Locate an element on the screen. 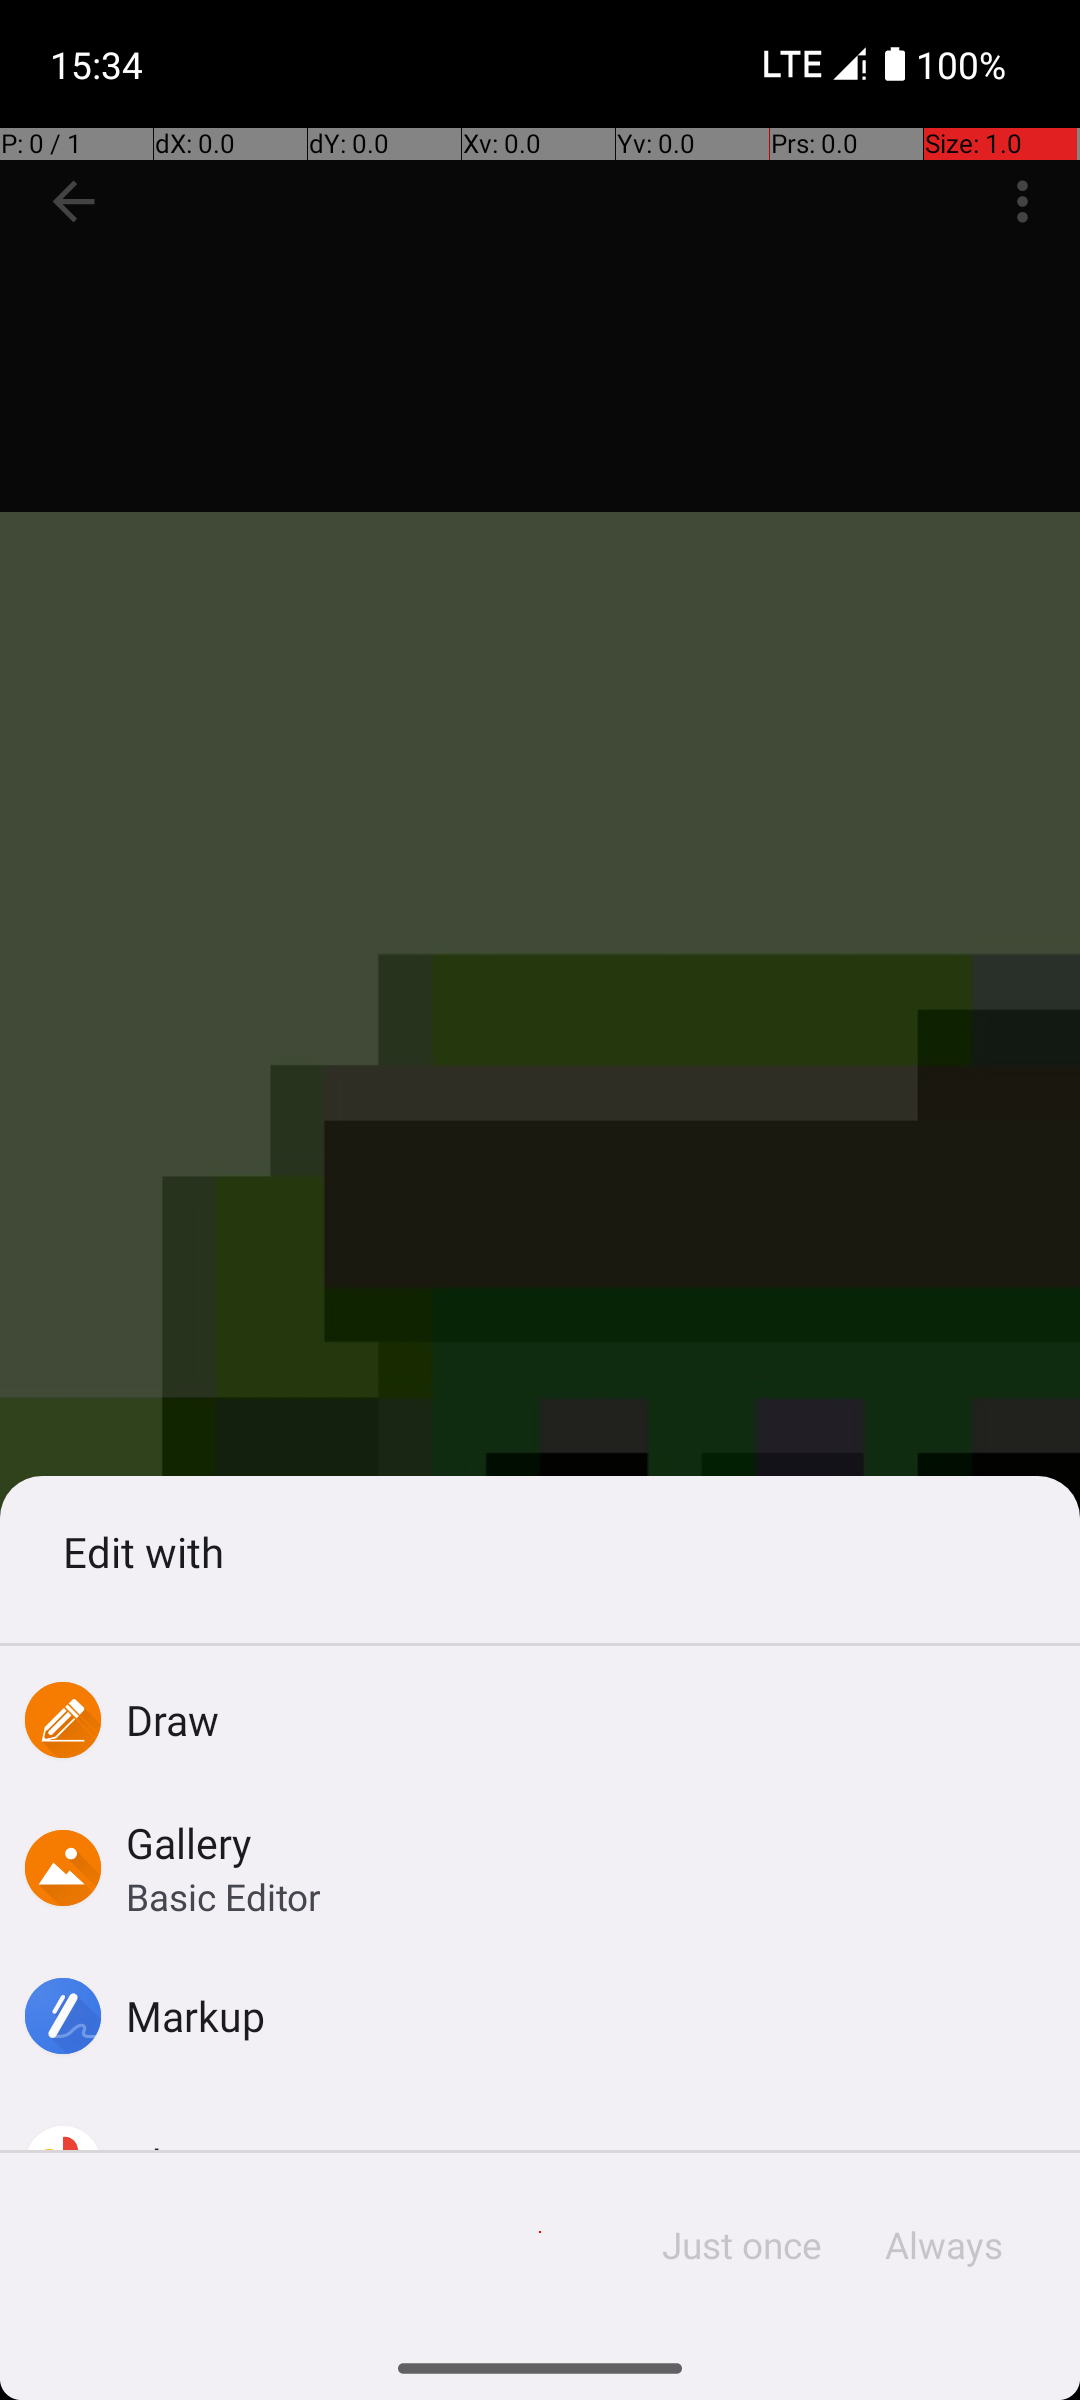 The width and height of the screenshot is (1080, 2400). Markup is located at coordinates (196, 2016).